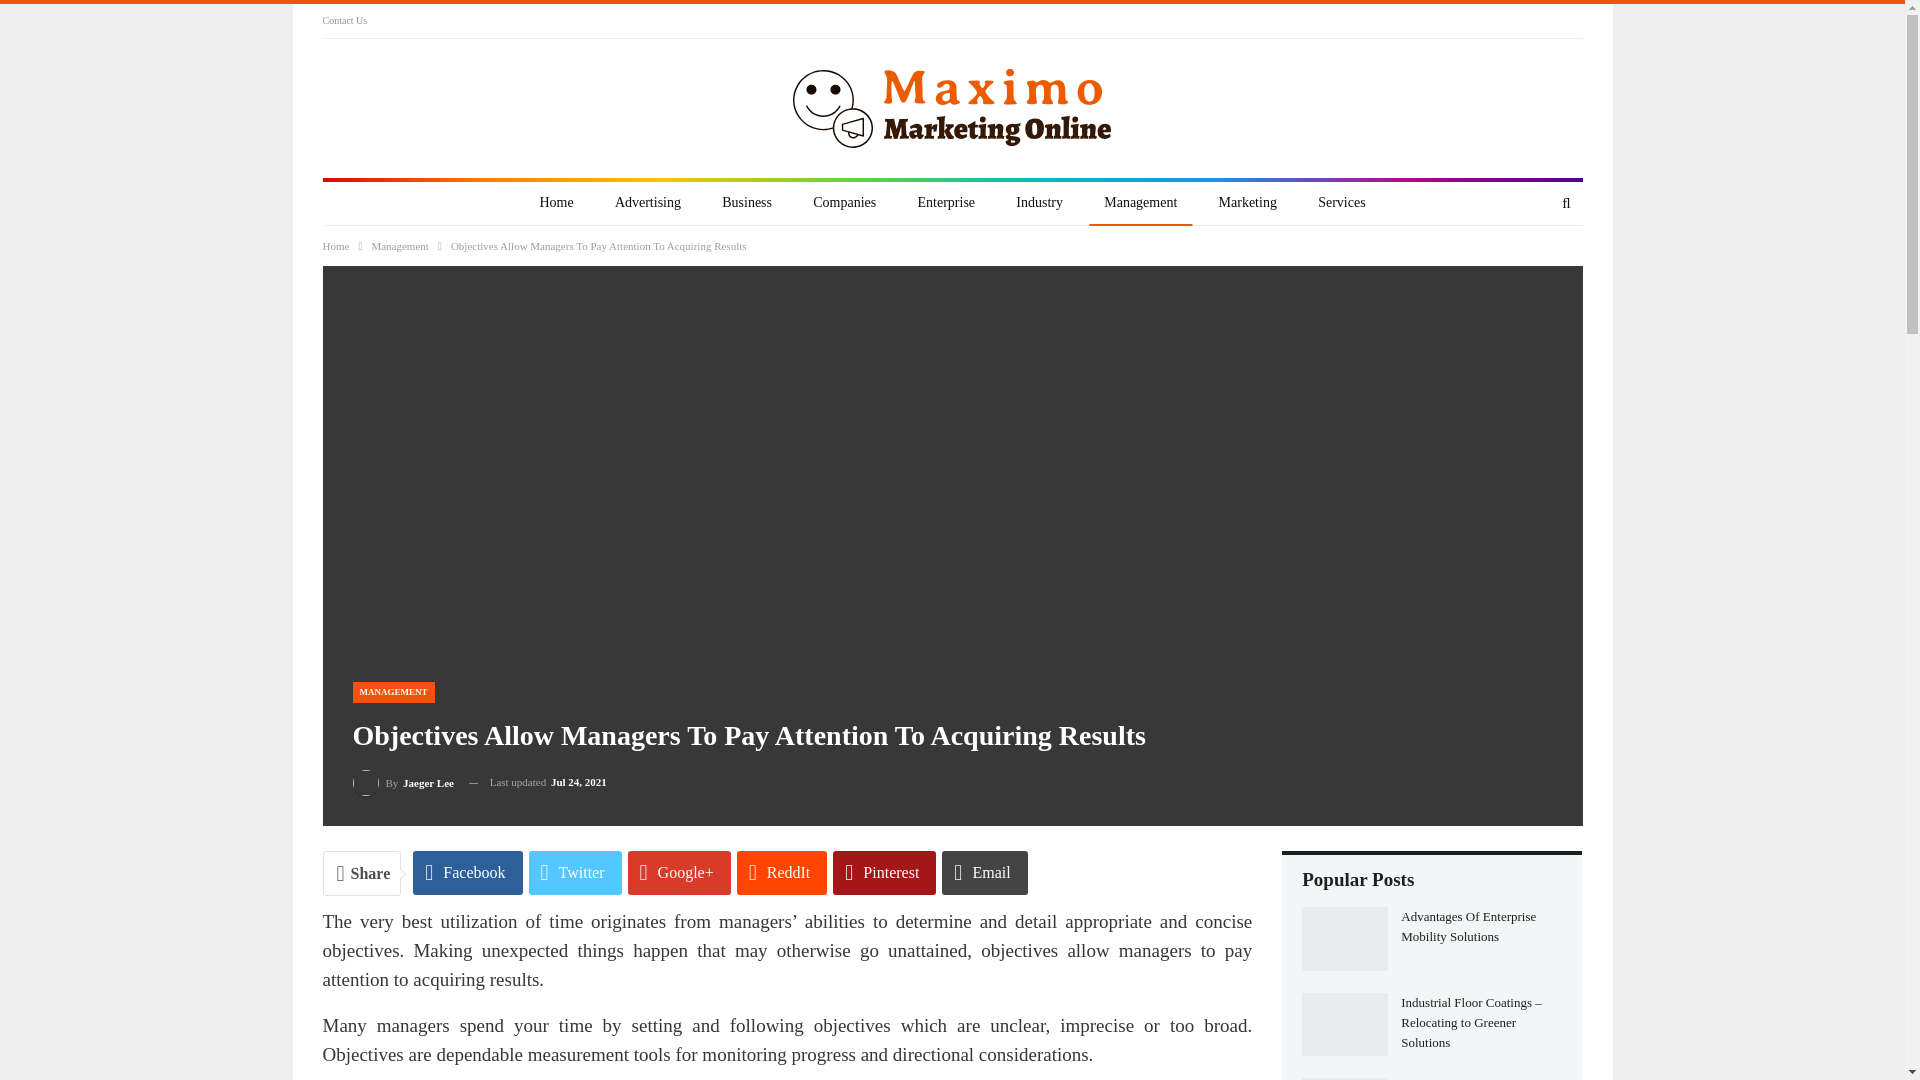 The image size is (1920, 1080). I want to click on Management, so click(1140, 202).